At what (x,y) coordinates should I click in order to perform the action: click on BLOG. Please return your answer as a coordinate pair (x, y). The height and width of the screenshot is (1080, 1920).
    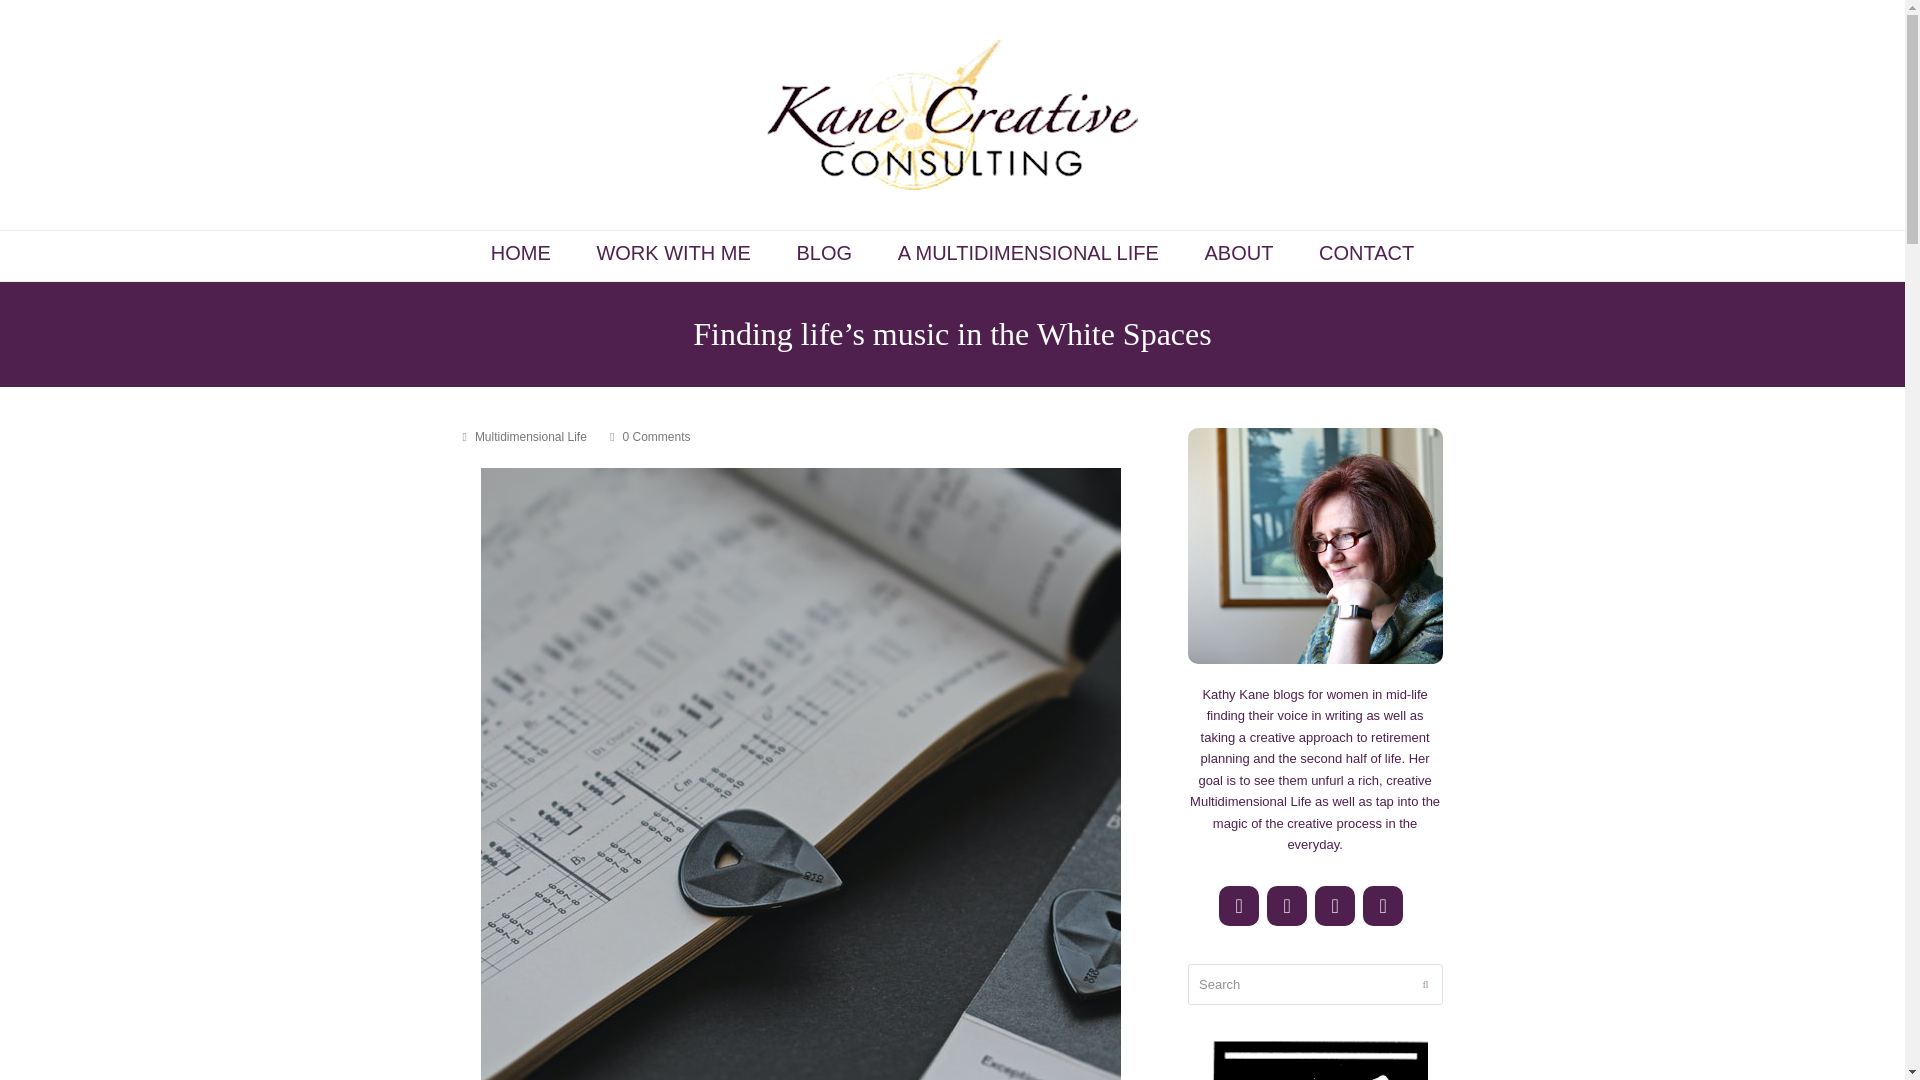
    Looking at the image, I should click on (824, 256).